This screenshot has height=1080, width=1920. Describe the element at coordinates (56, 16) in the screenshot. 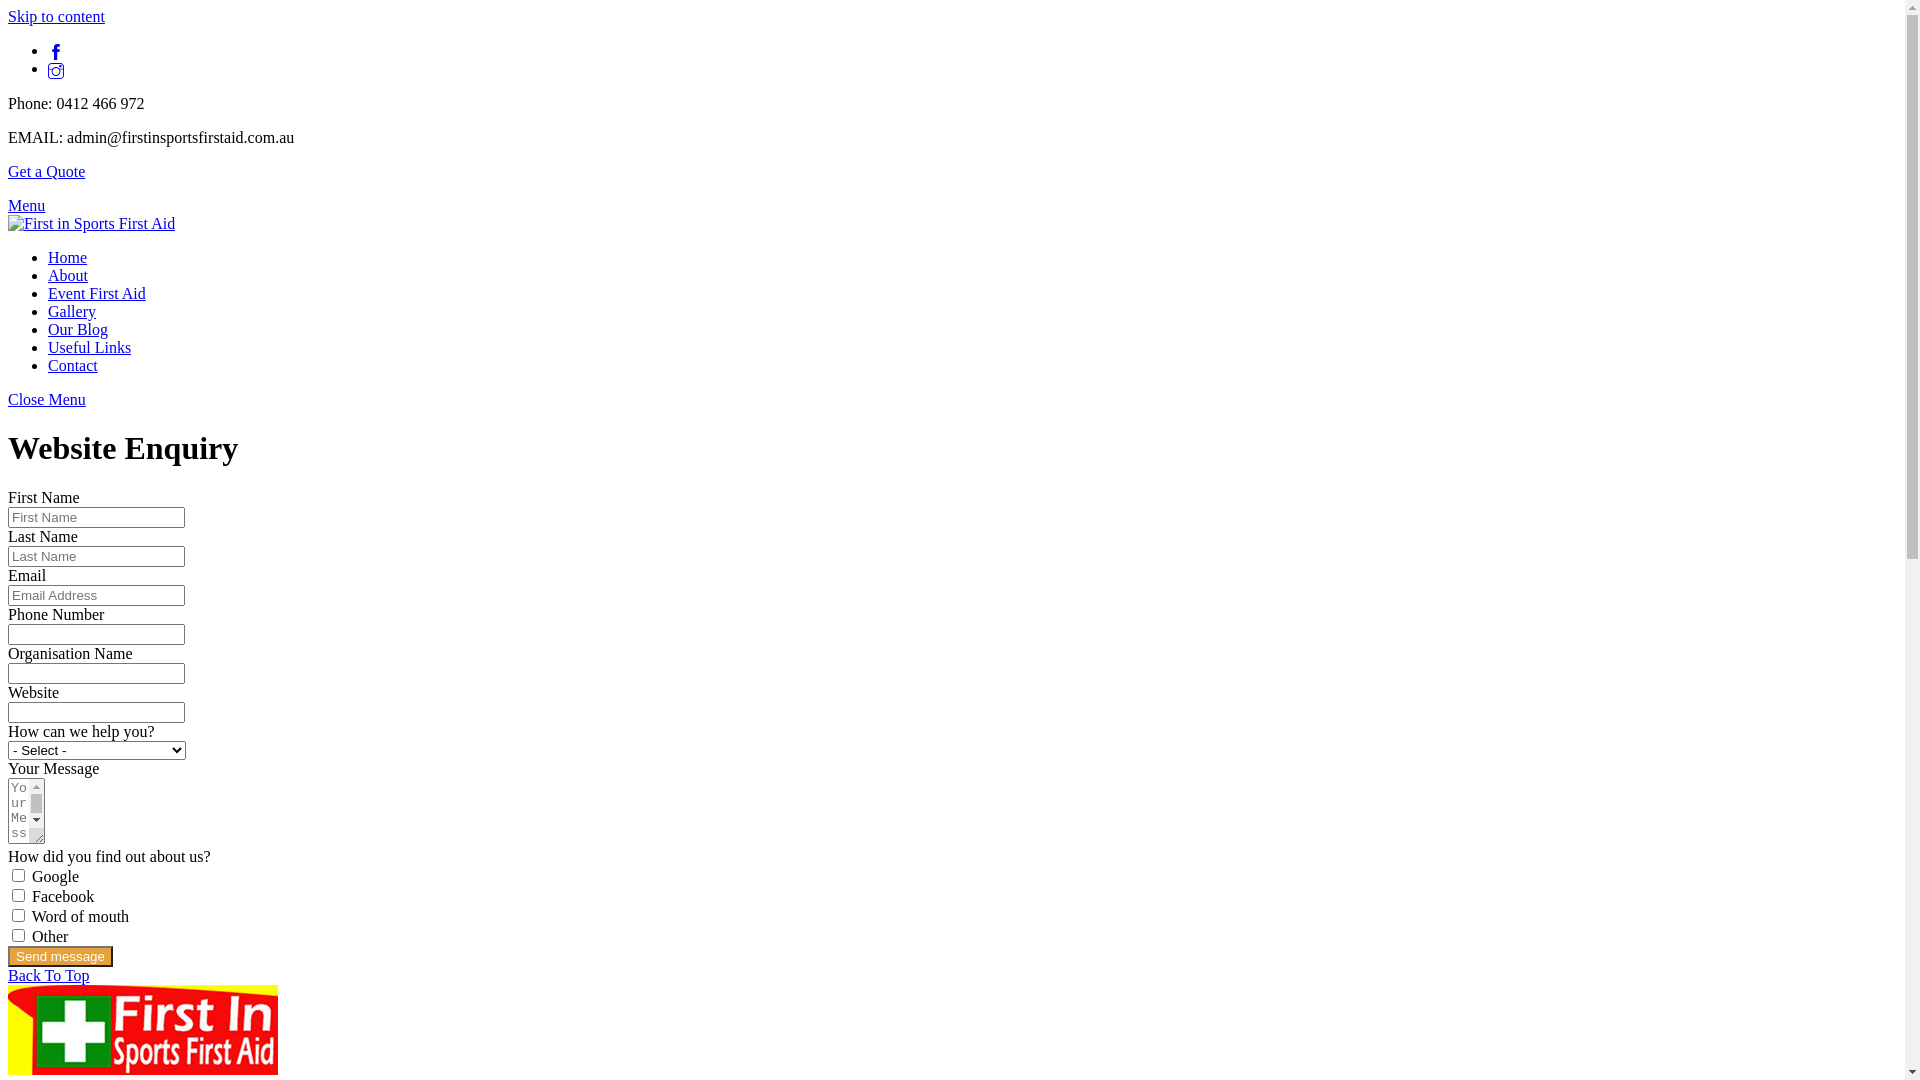

I see `Skip to content` at that location.